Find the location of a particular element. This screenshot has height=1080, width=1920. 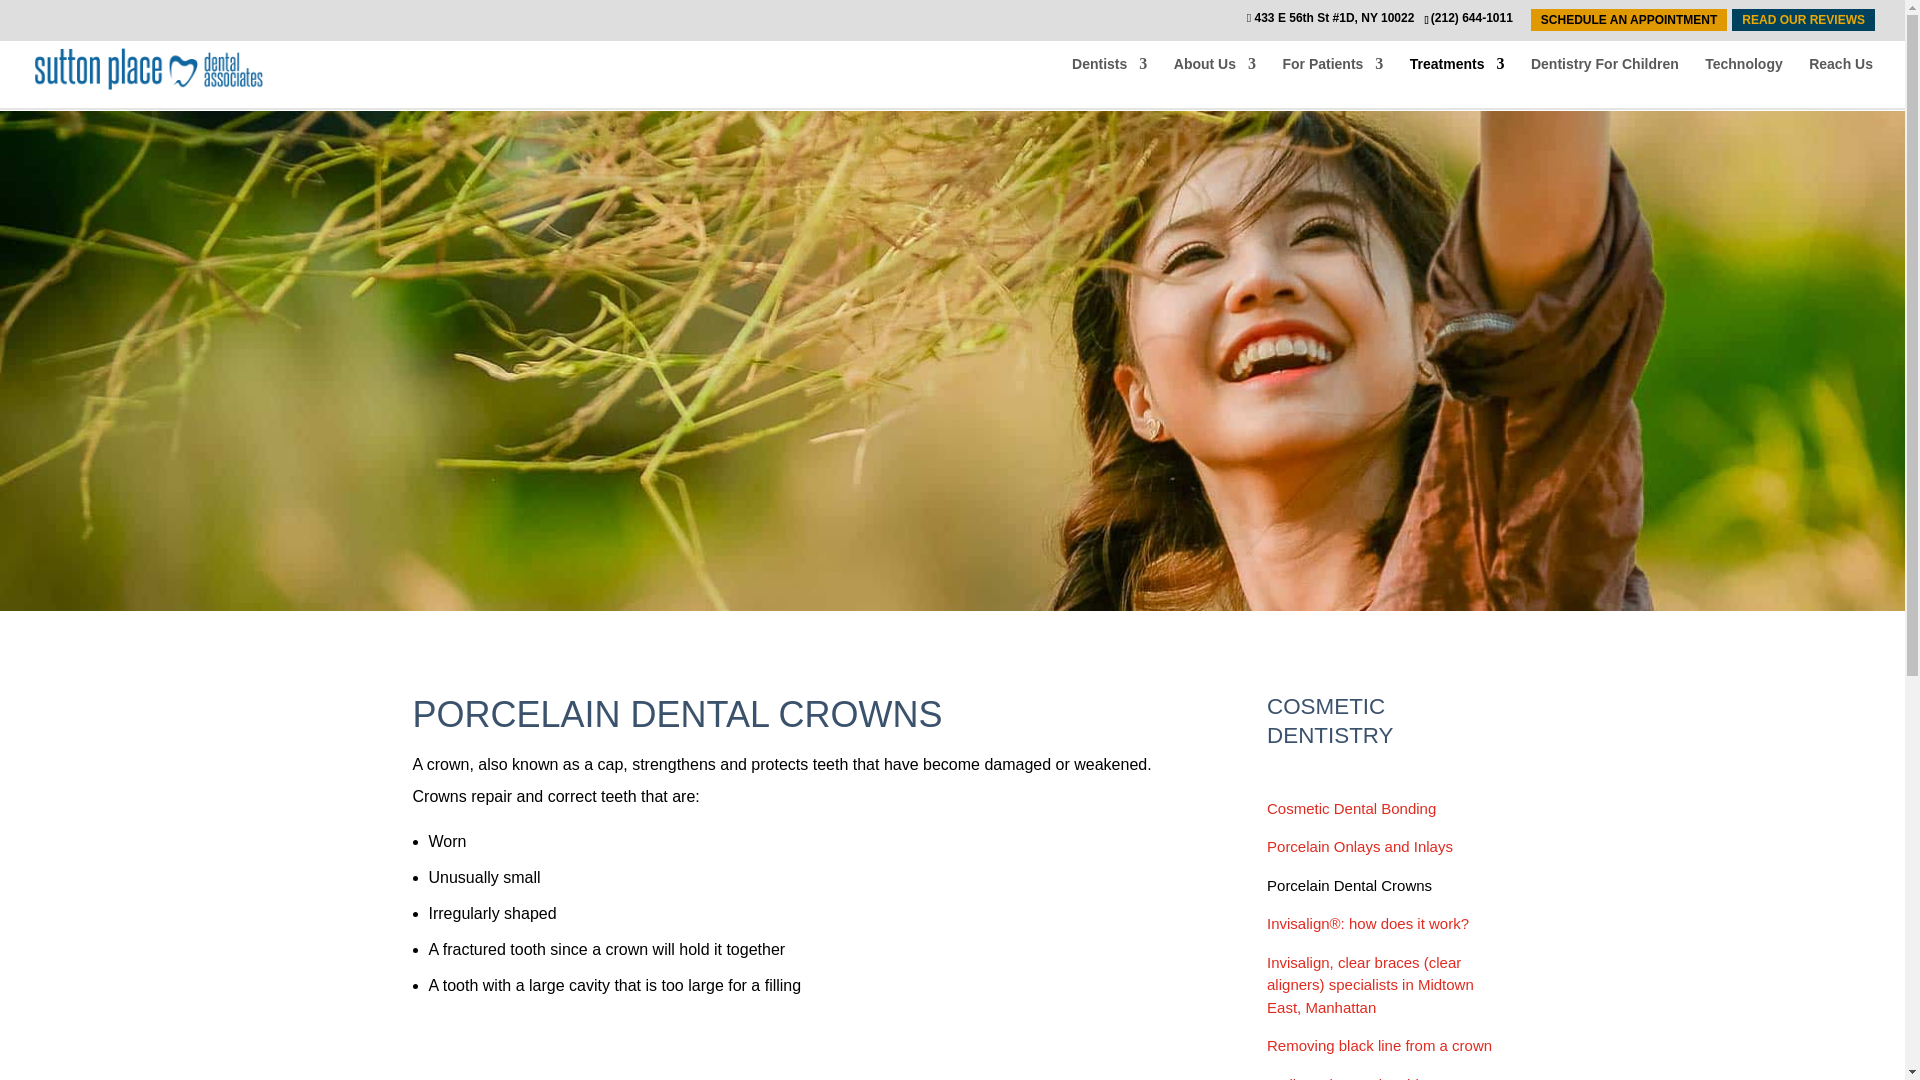

Dentists is located at coordinates (1108, 78).